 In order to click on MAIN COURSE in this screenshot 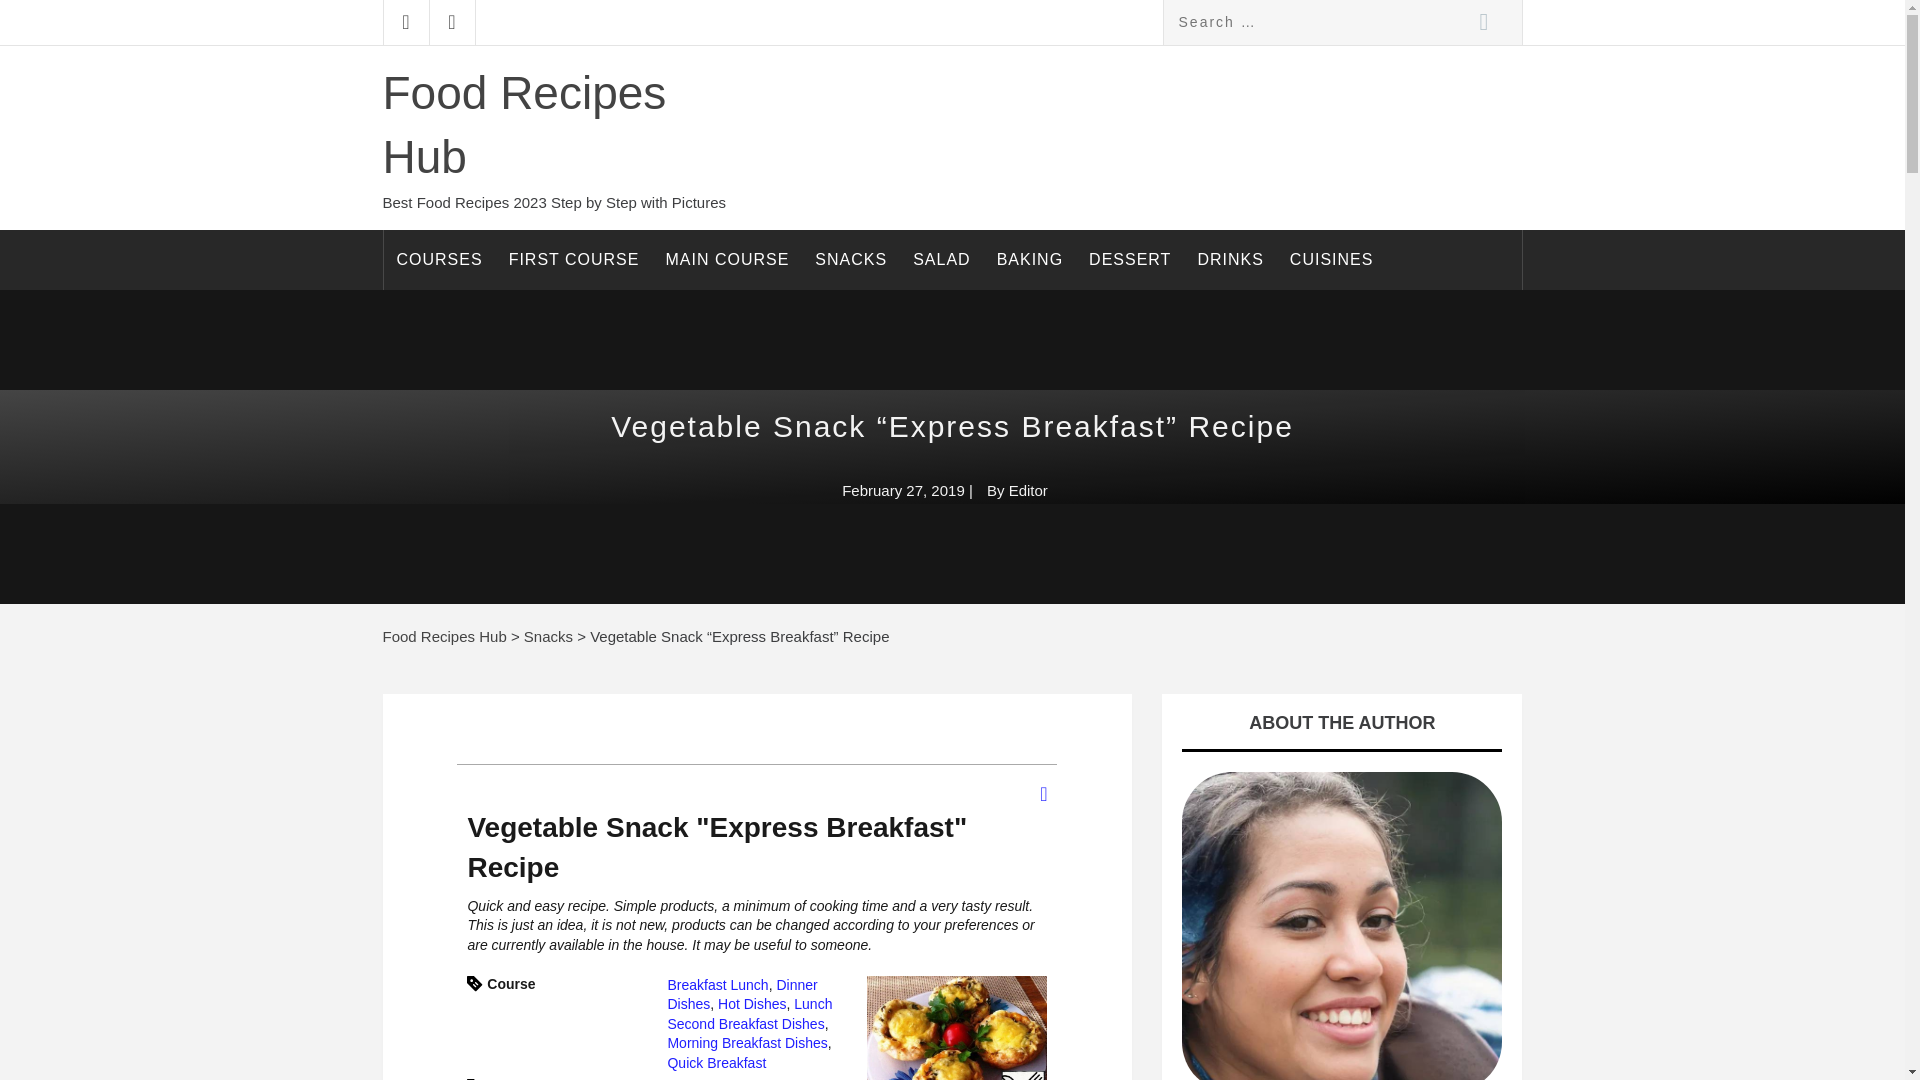, I will do `click(727, 260)`.